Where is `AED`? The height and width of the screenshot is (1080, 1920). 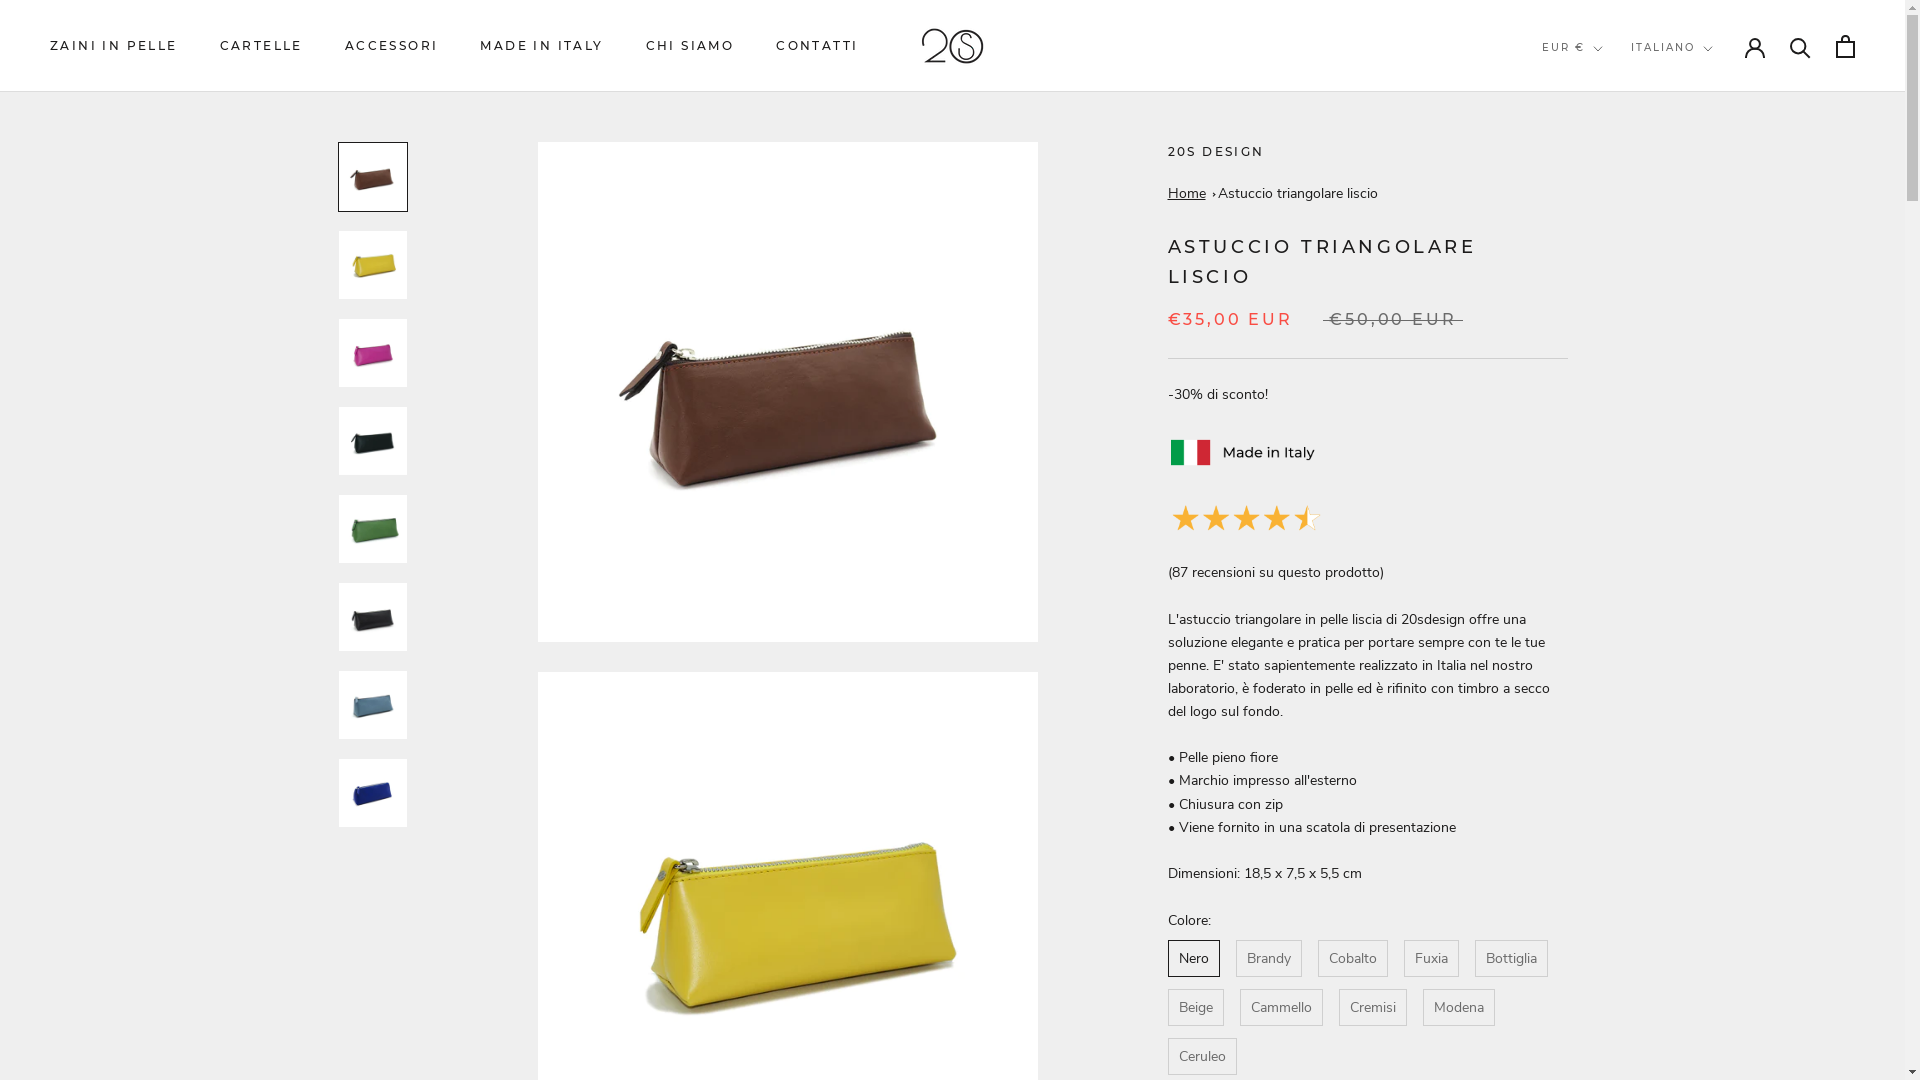 AED is located at coordinates (1606, 90).